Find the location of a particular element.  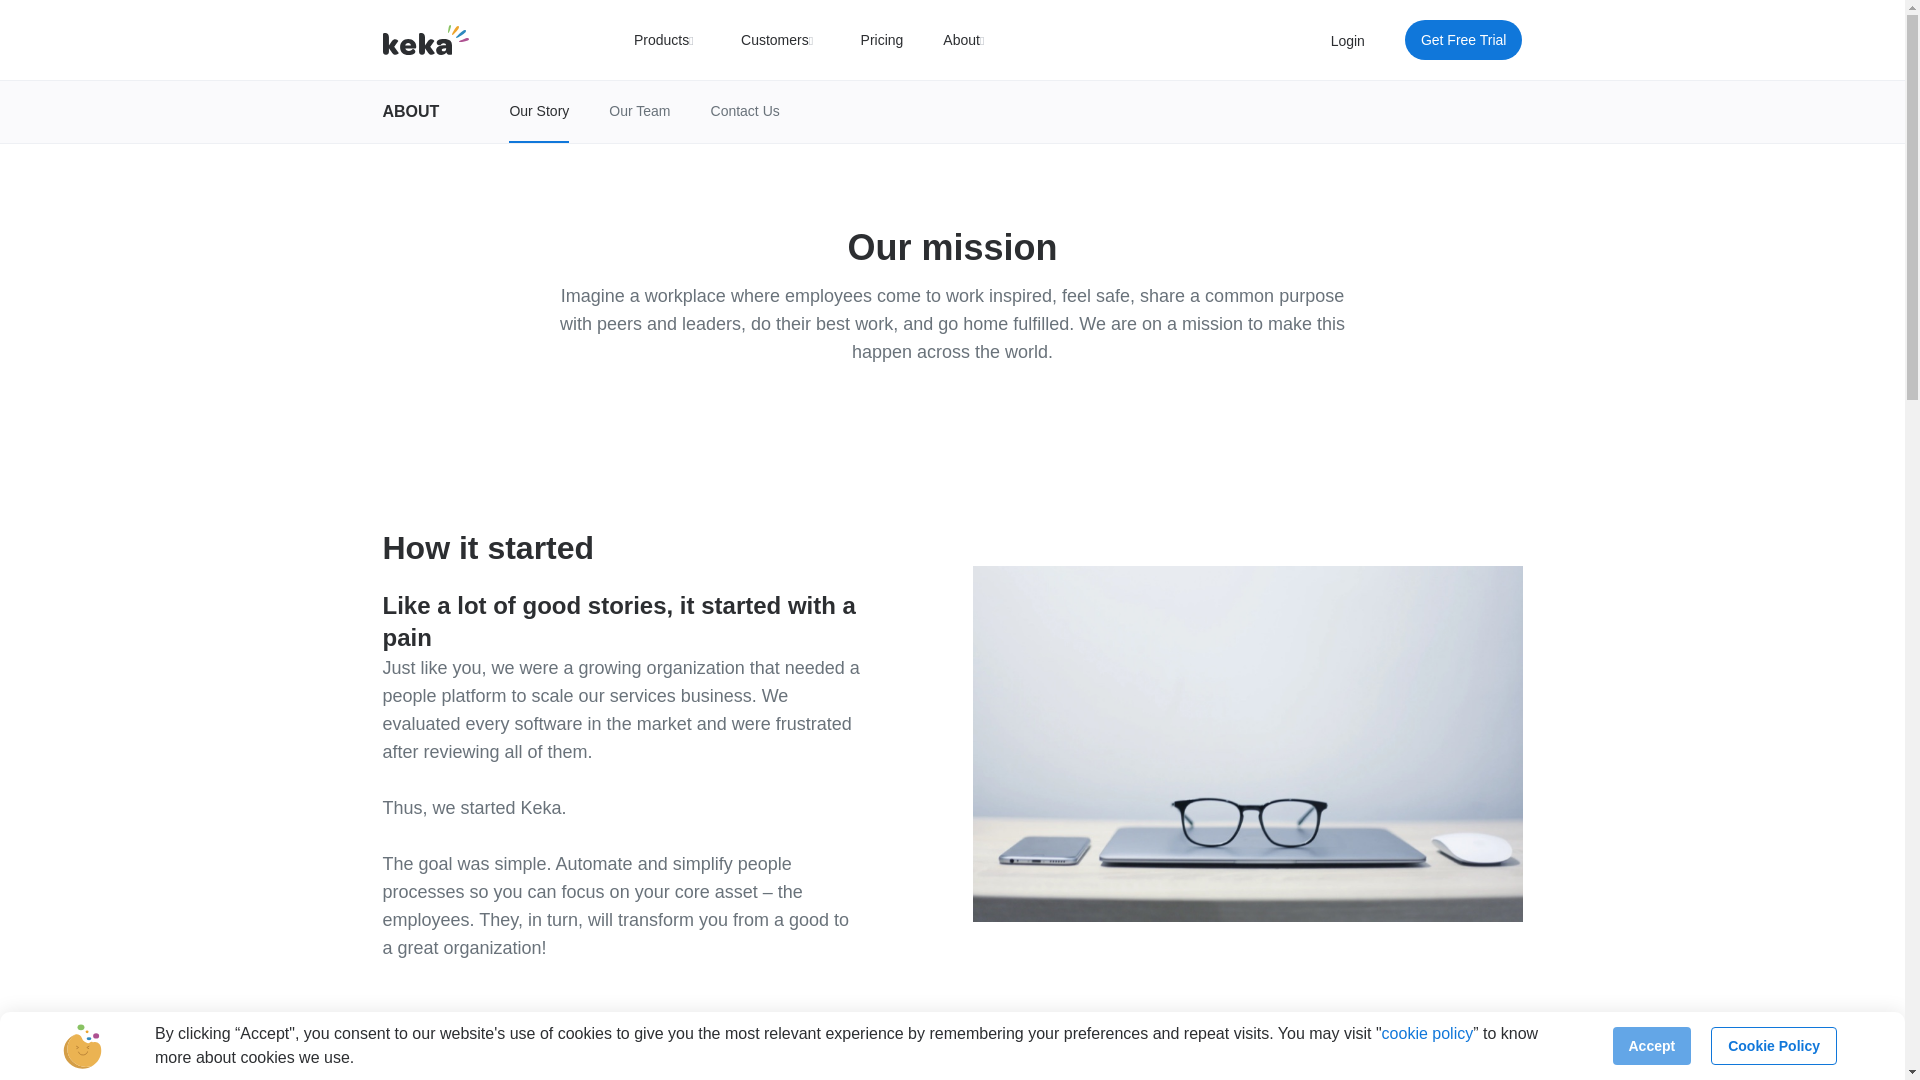

Contact Us is located at coordinates (744, 111).